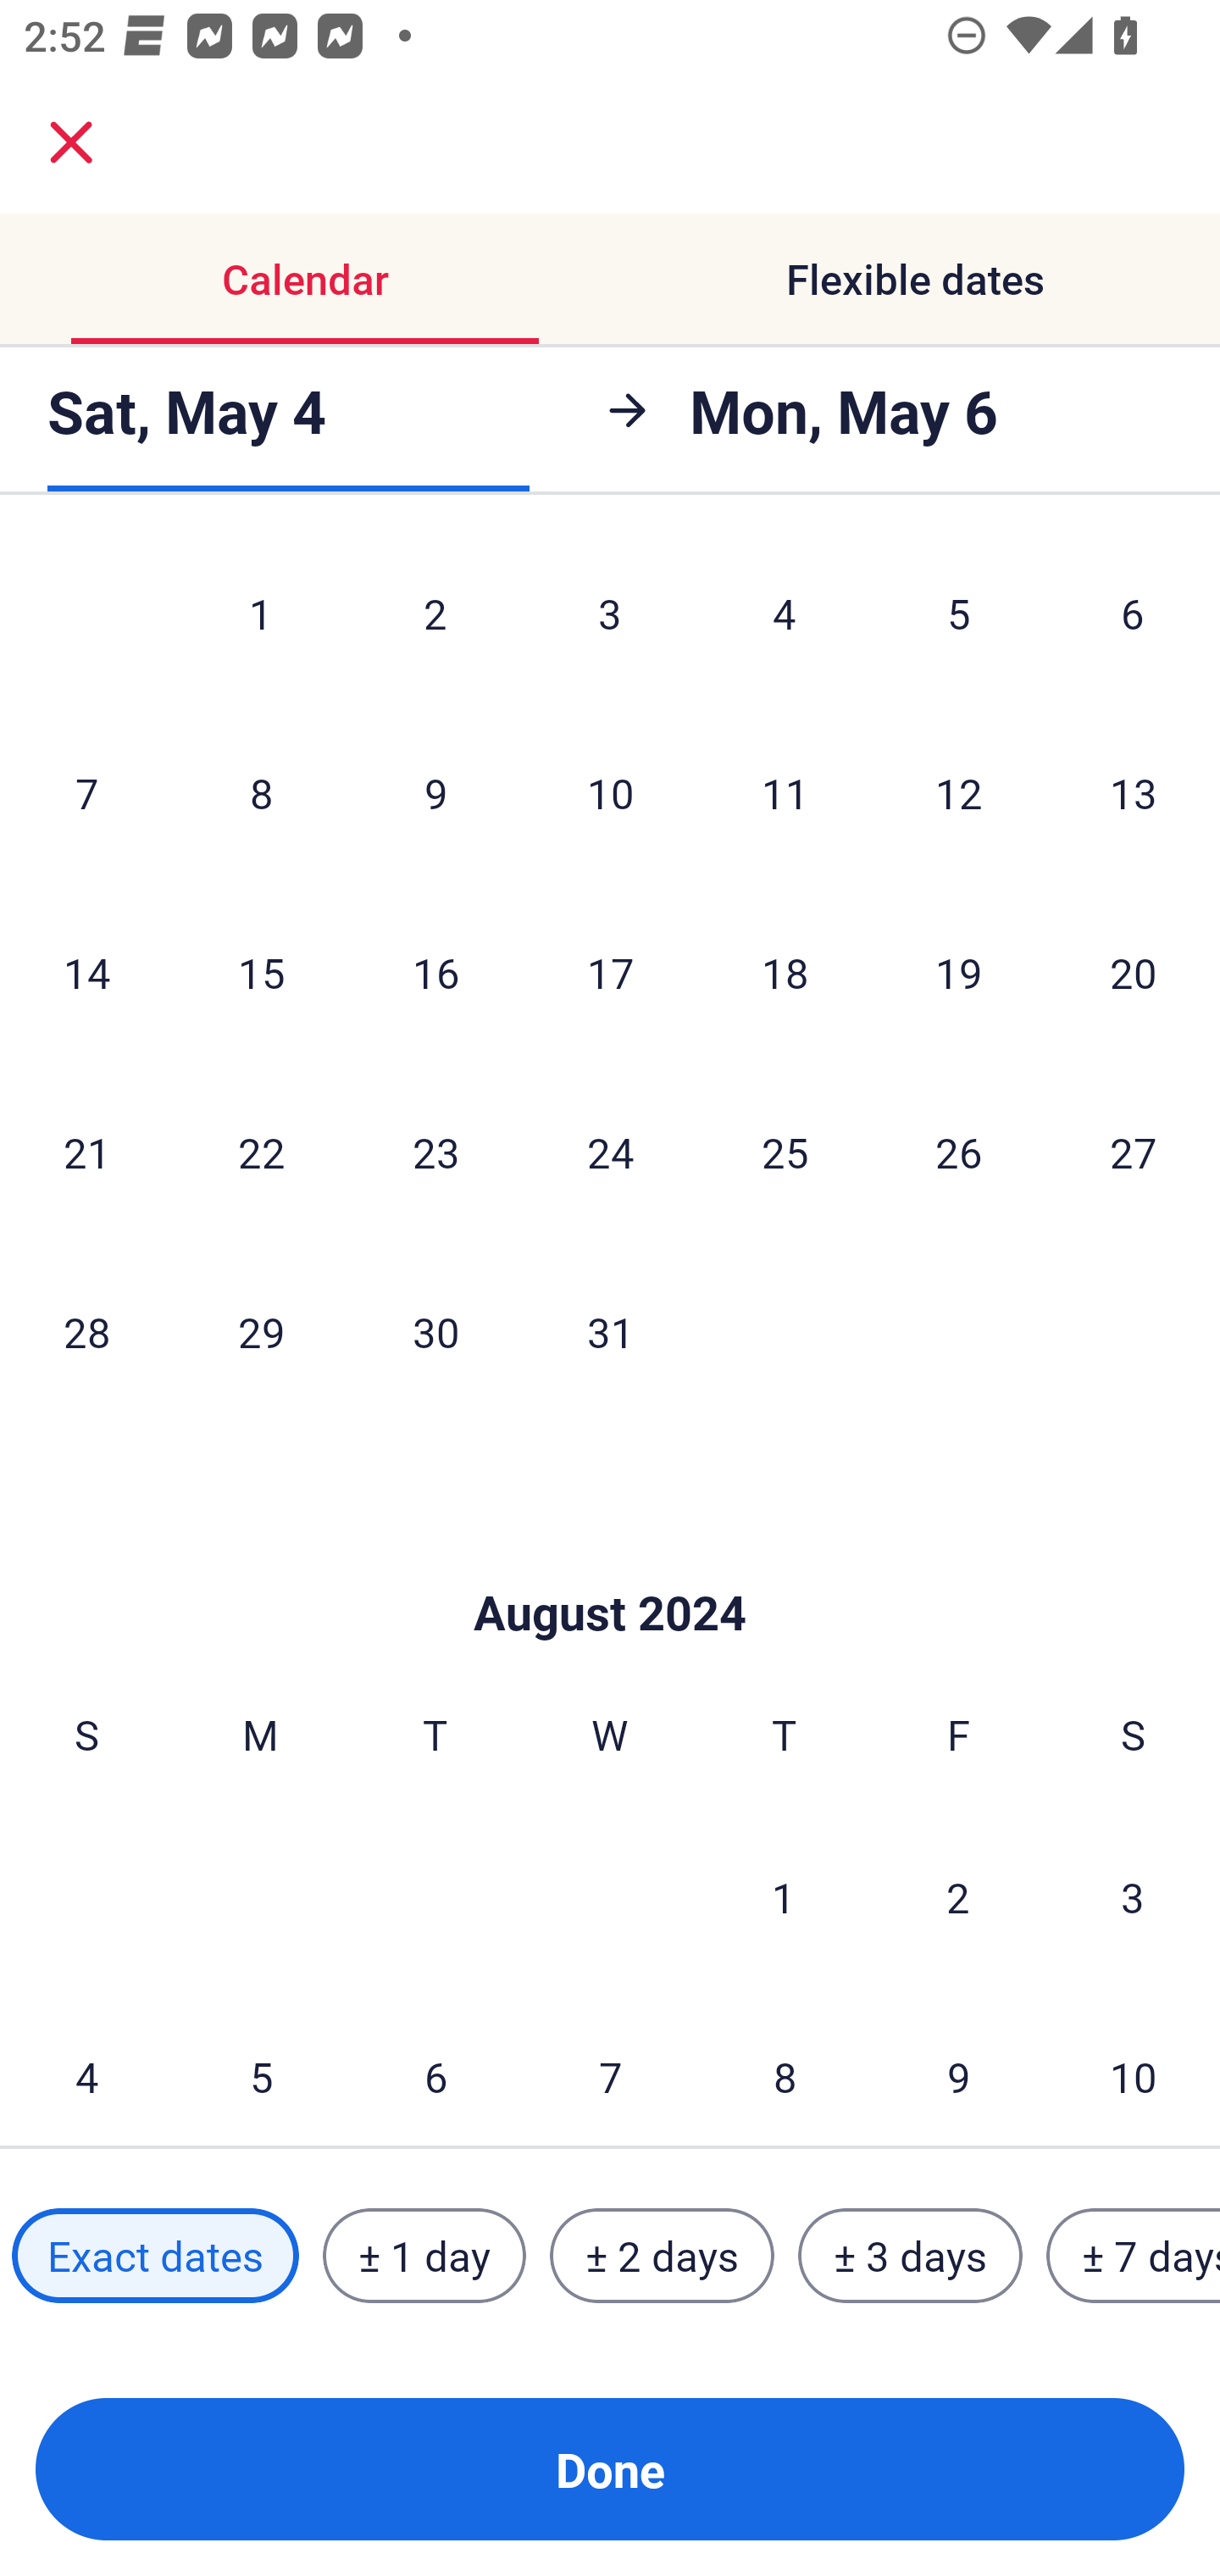 The width and height of the screenshot is (1220, 2576). Describe the element at coordinates (71, 142) in the screenshot. I see `close.` at that location.